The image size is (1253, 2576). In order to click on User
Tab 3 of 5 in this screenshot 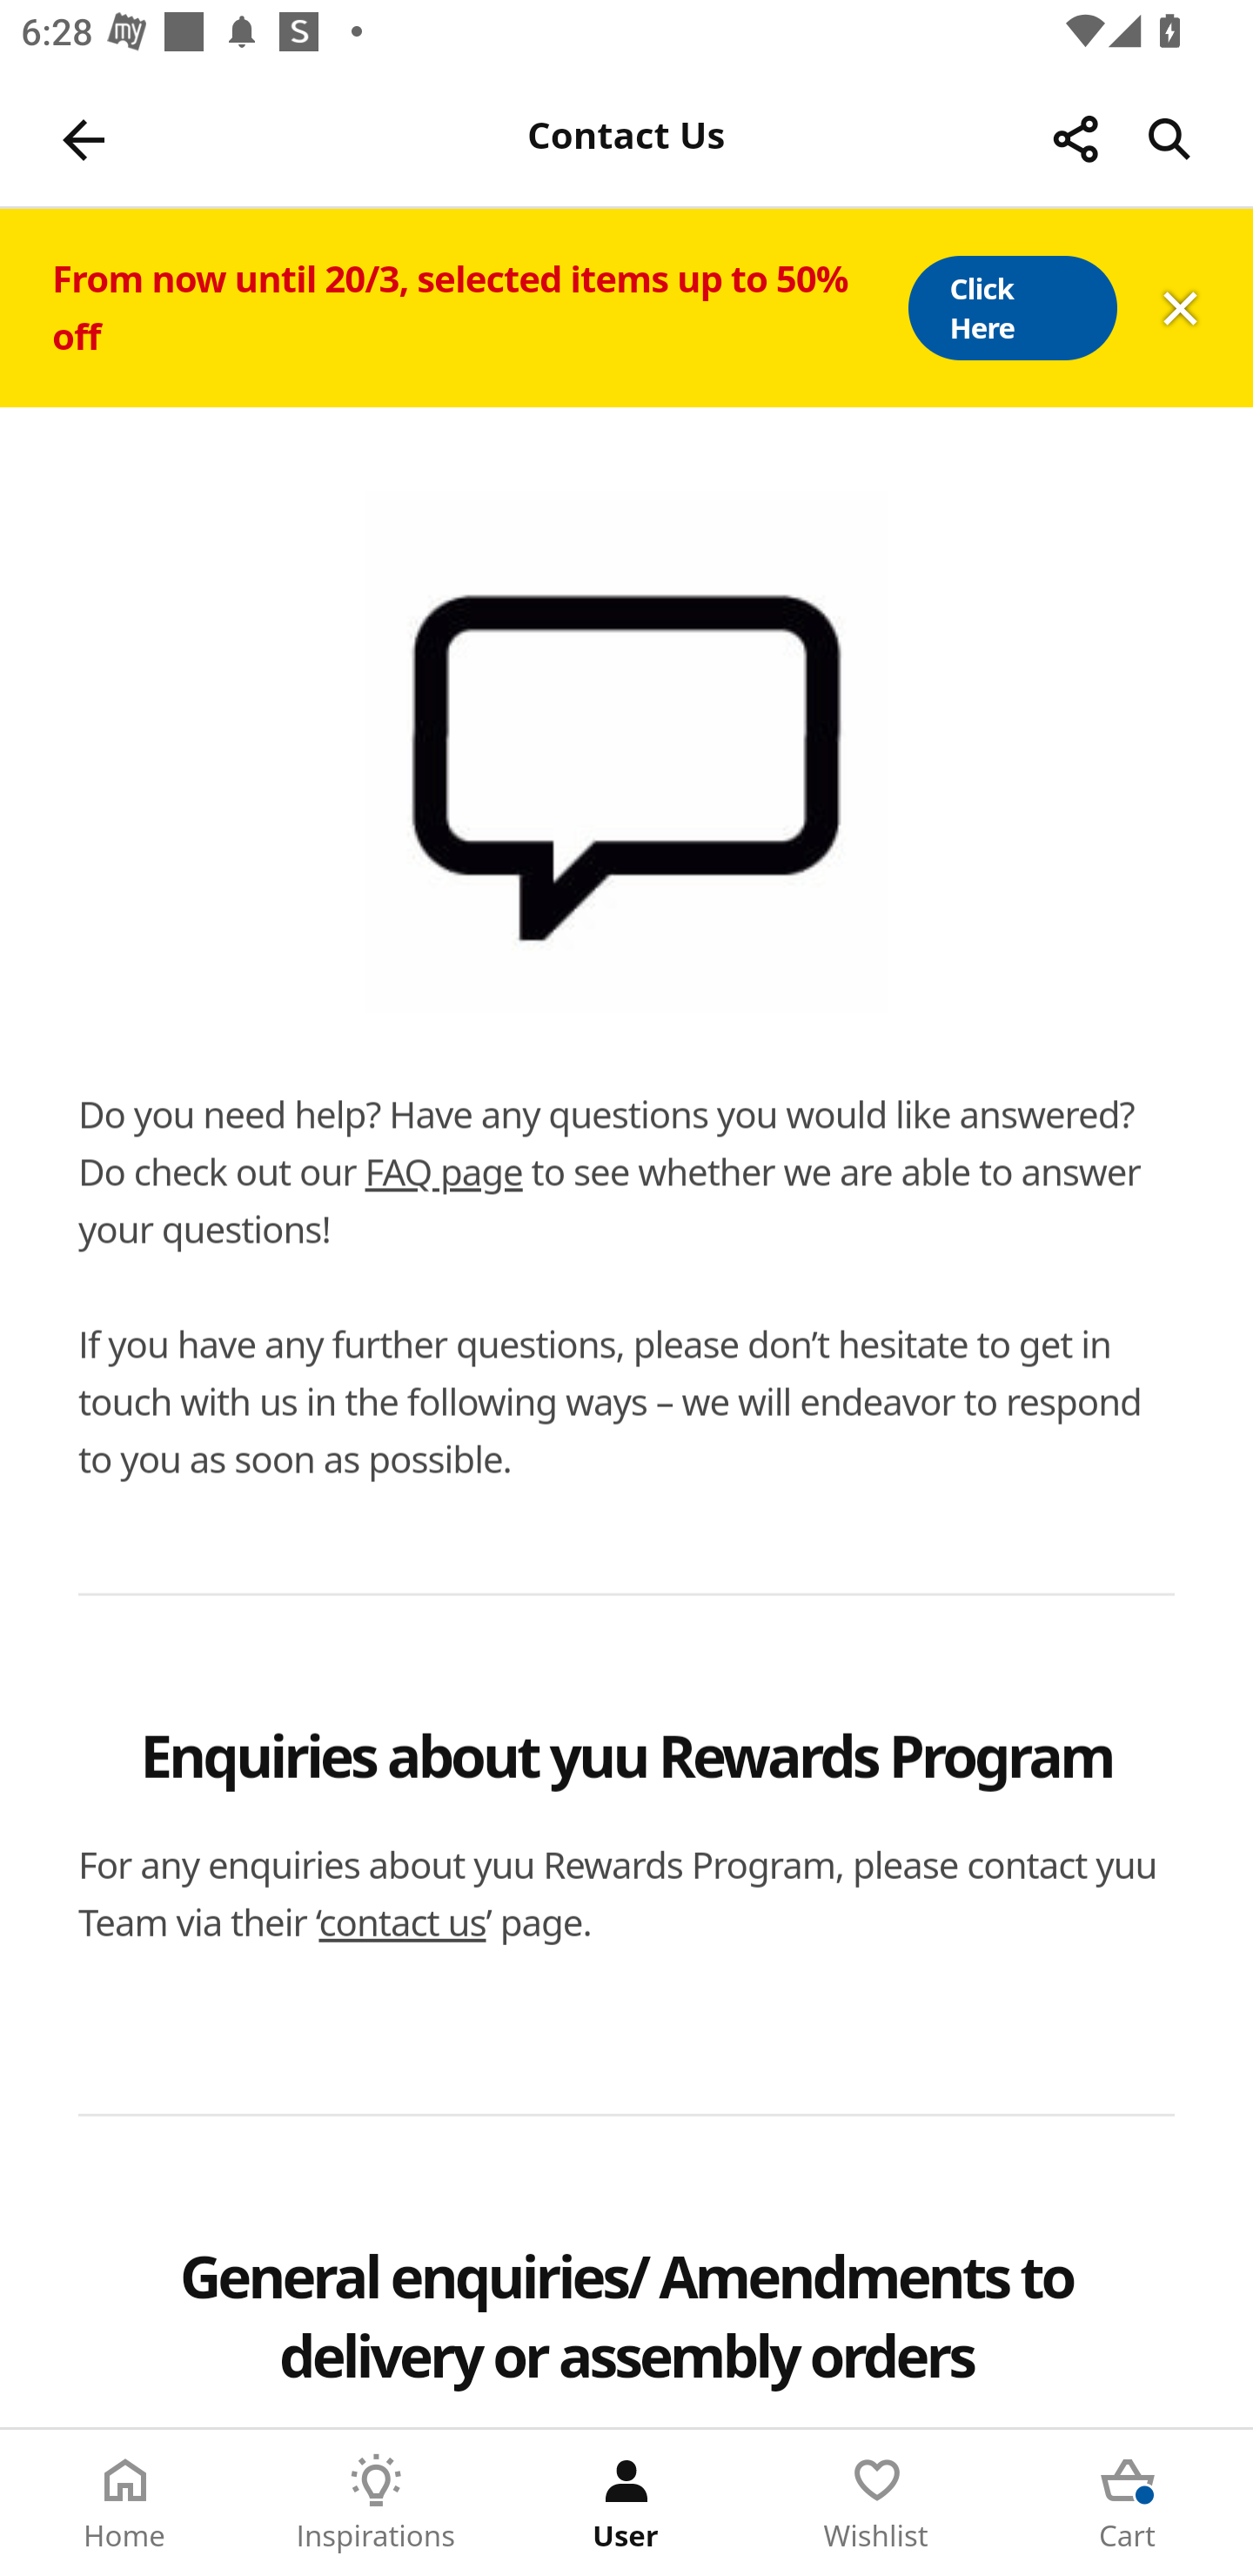, I will do `click(626, 2503)`.